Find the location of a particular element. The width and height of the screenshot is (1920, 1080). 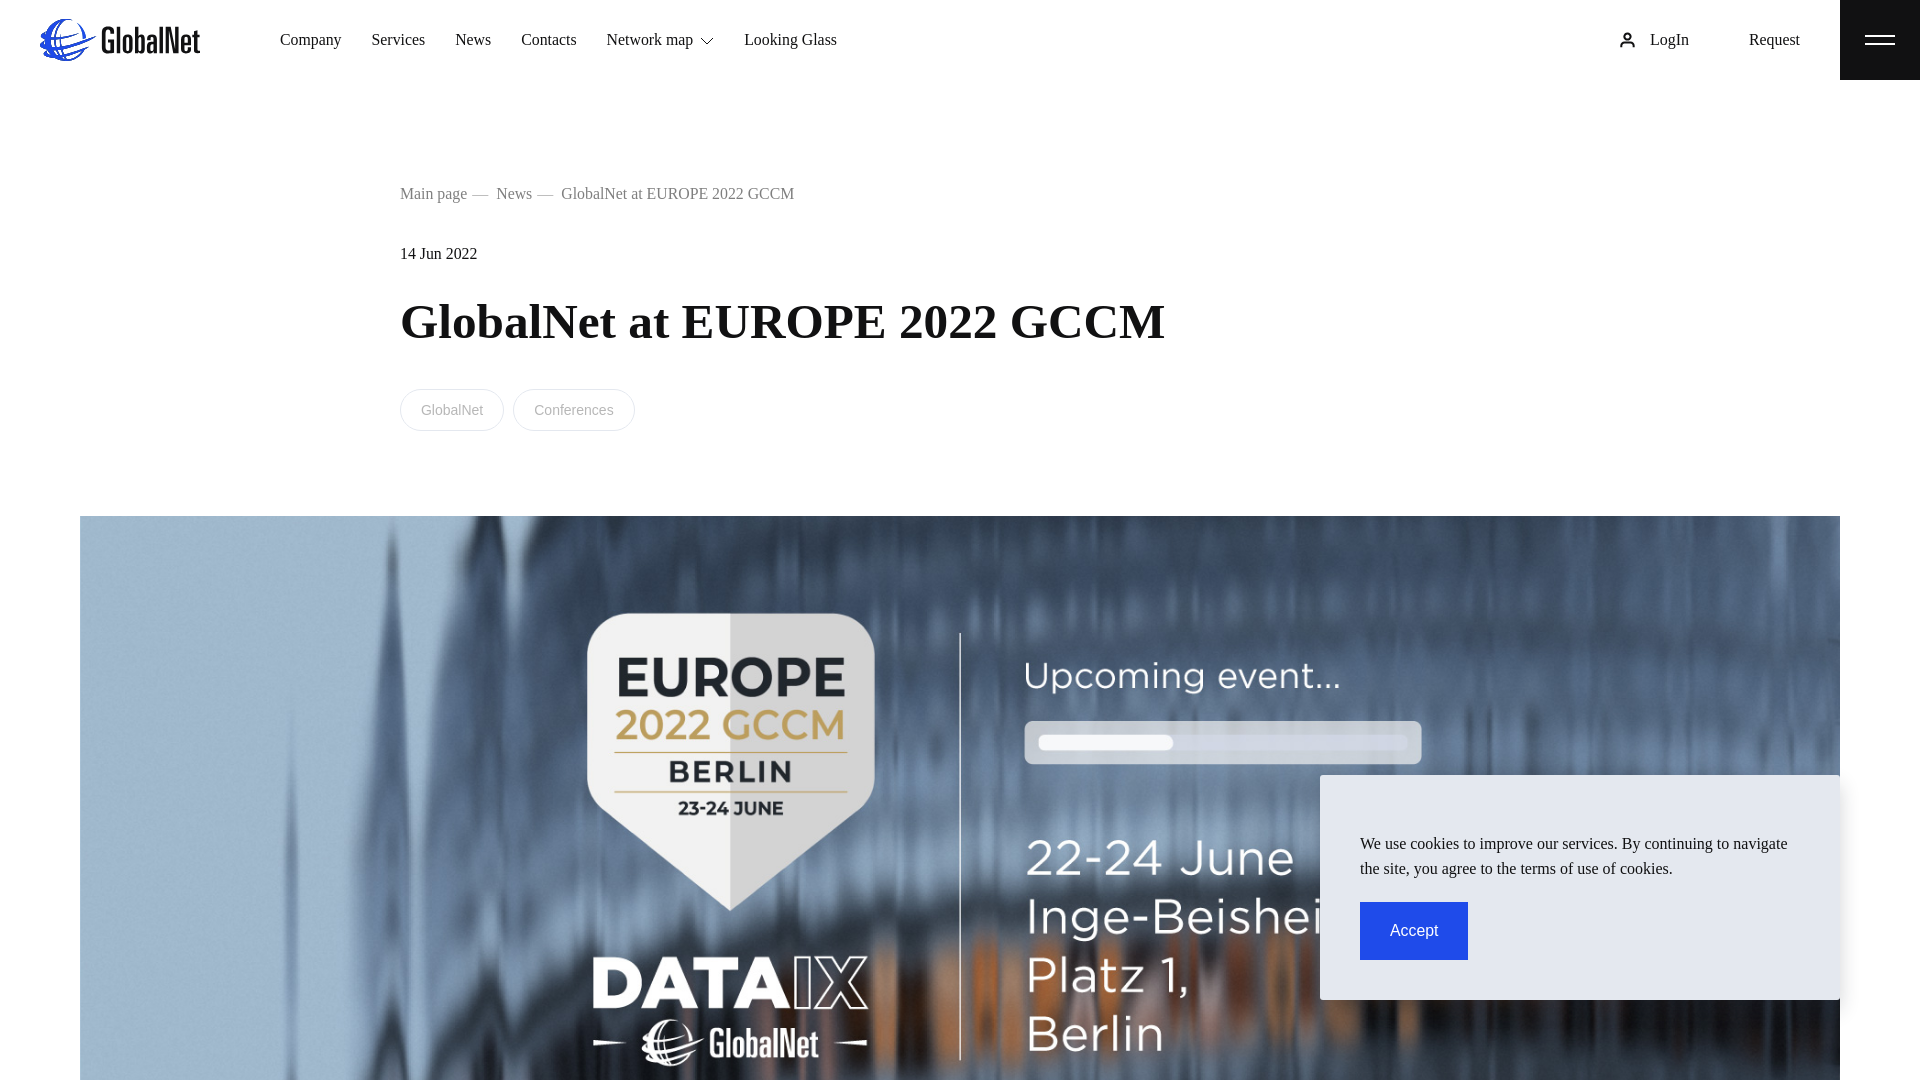

GlobalNet at EUROPE 2022 GCCM is located at coordinates (677, 192).